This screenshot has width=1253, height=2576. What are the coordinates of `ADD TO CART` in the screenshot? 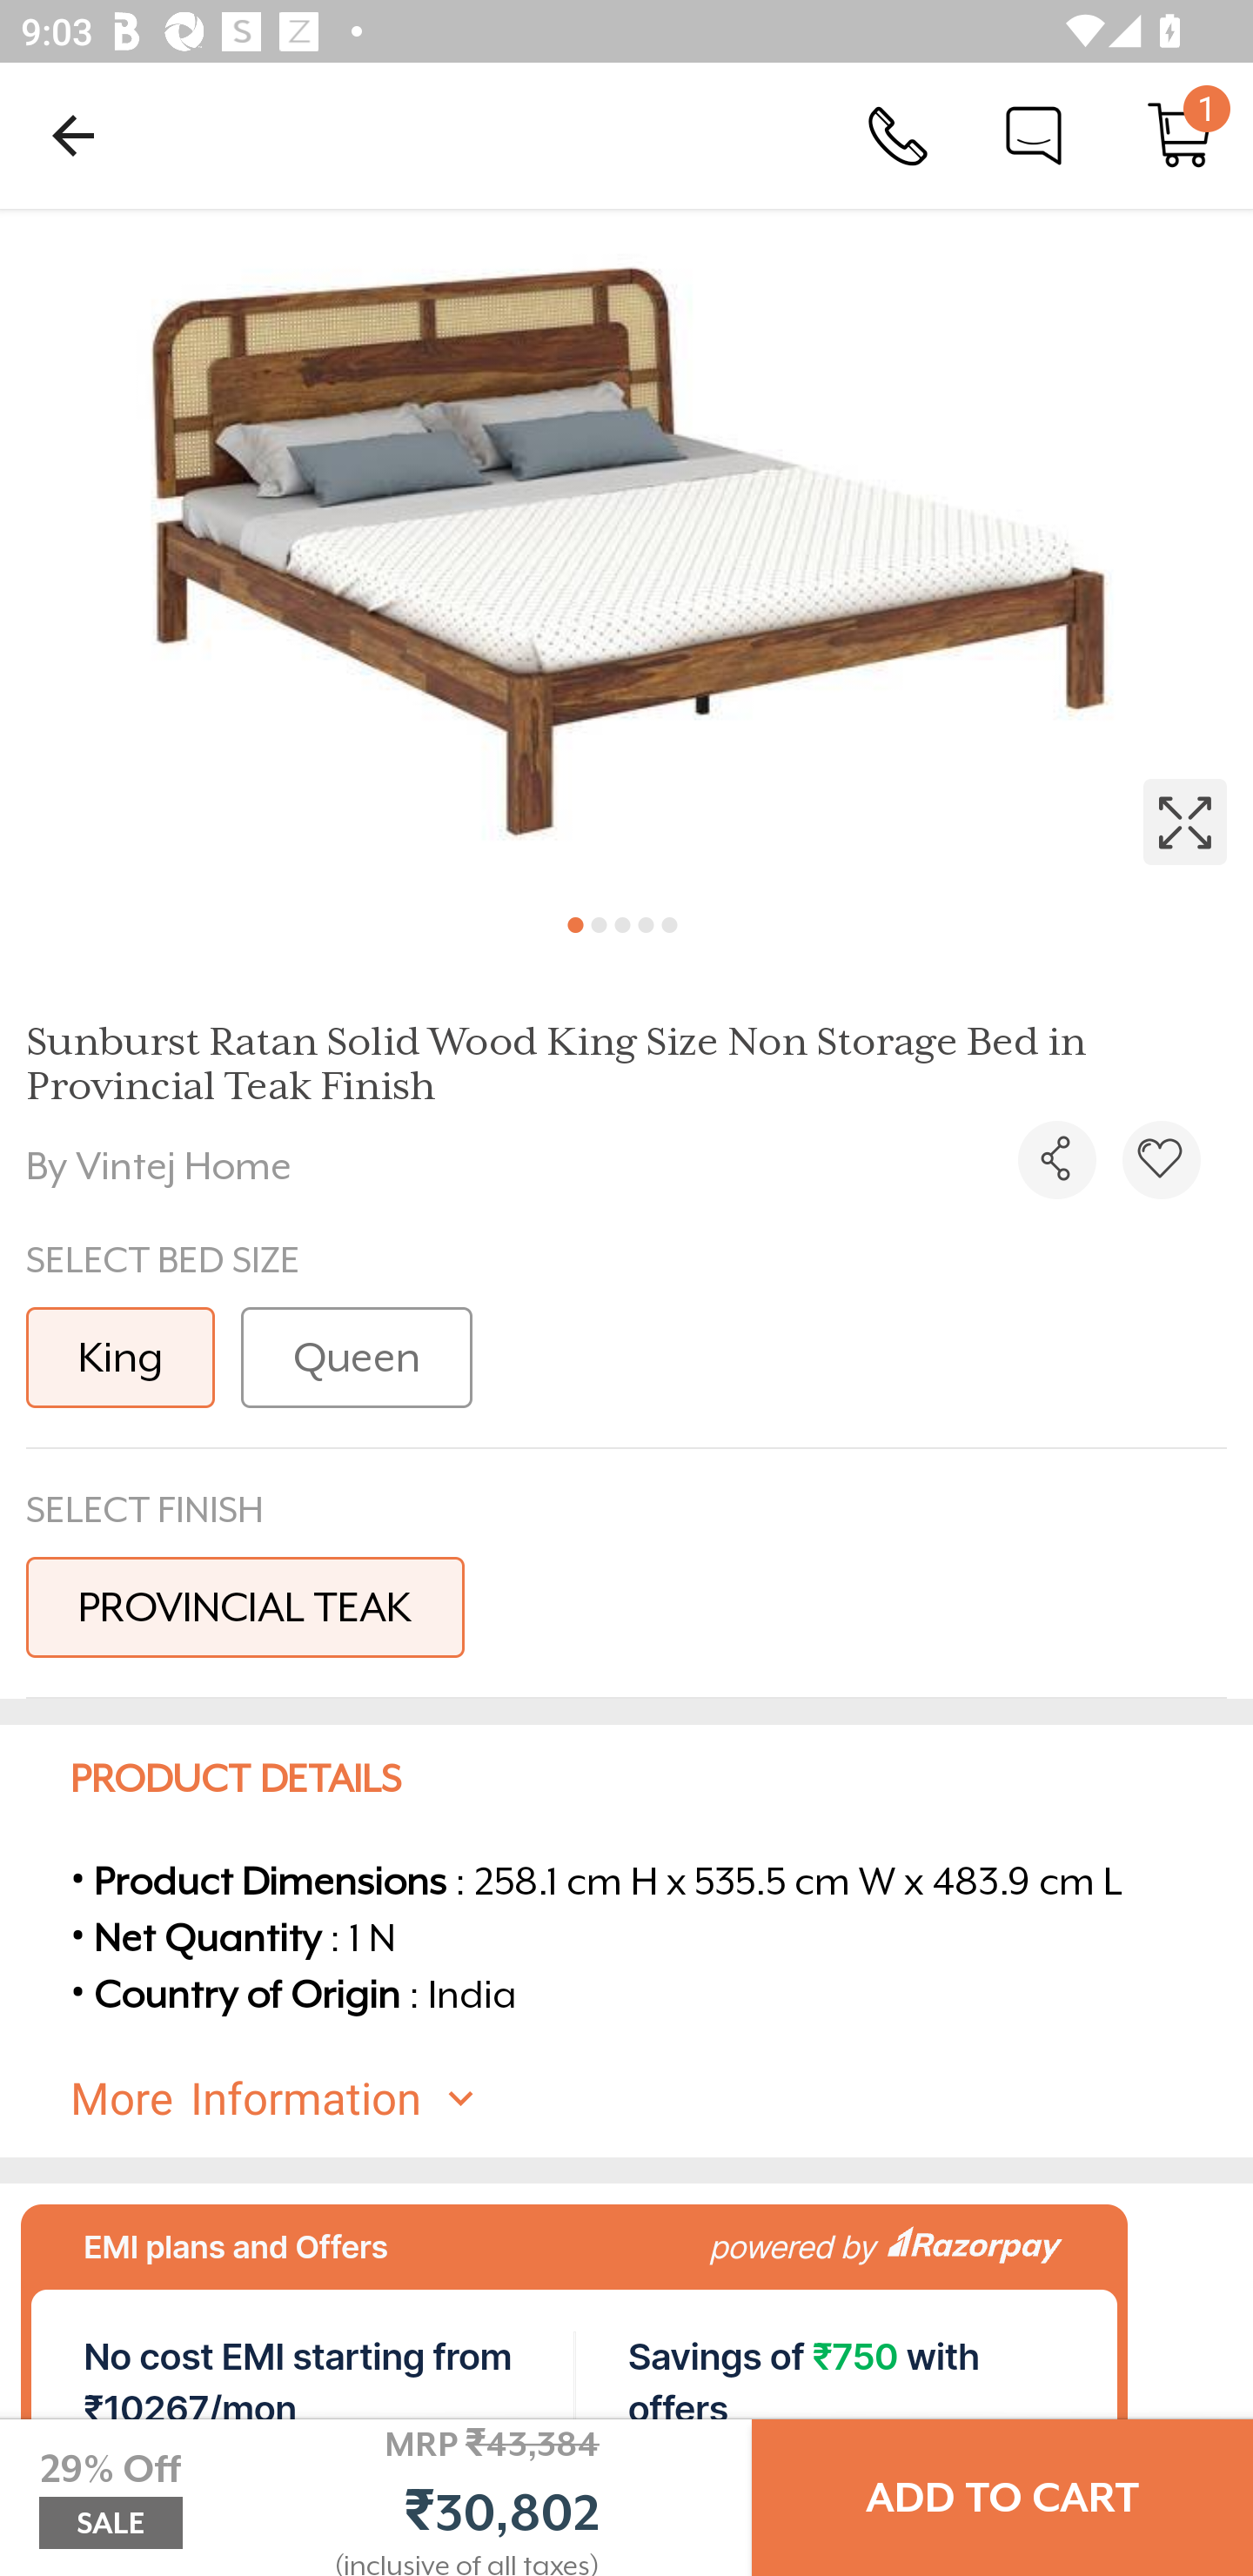 It's located at (1002, 2498).